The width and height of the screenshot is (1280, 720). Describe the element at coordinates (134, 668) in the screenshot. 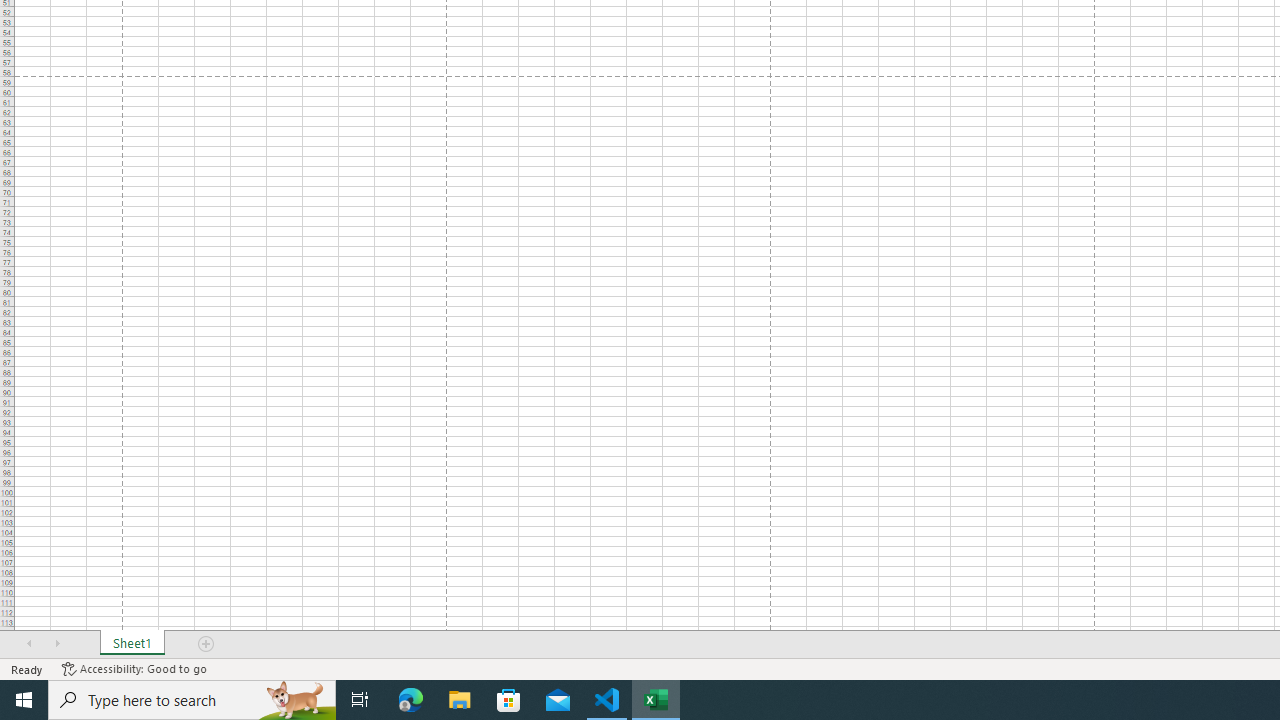

I see `Accessibility Checker Accessibility: Good to go` at that location.